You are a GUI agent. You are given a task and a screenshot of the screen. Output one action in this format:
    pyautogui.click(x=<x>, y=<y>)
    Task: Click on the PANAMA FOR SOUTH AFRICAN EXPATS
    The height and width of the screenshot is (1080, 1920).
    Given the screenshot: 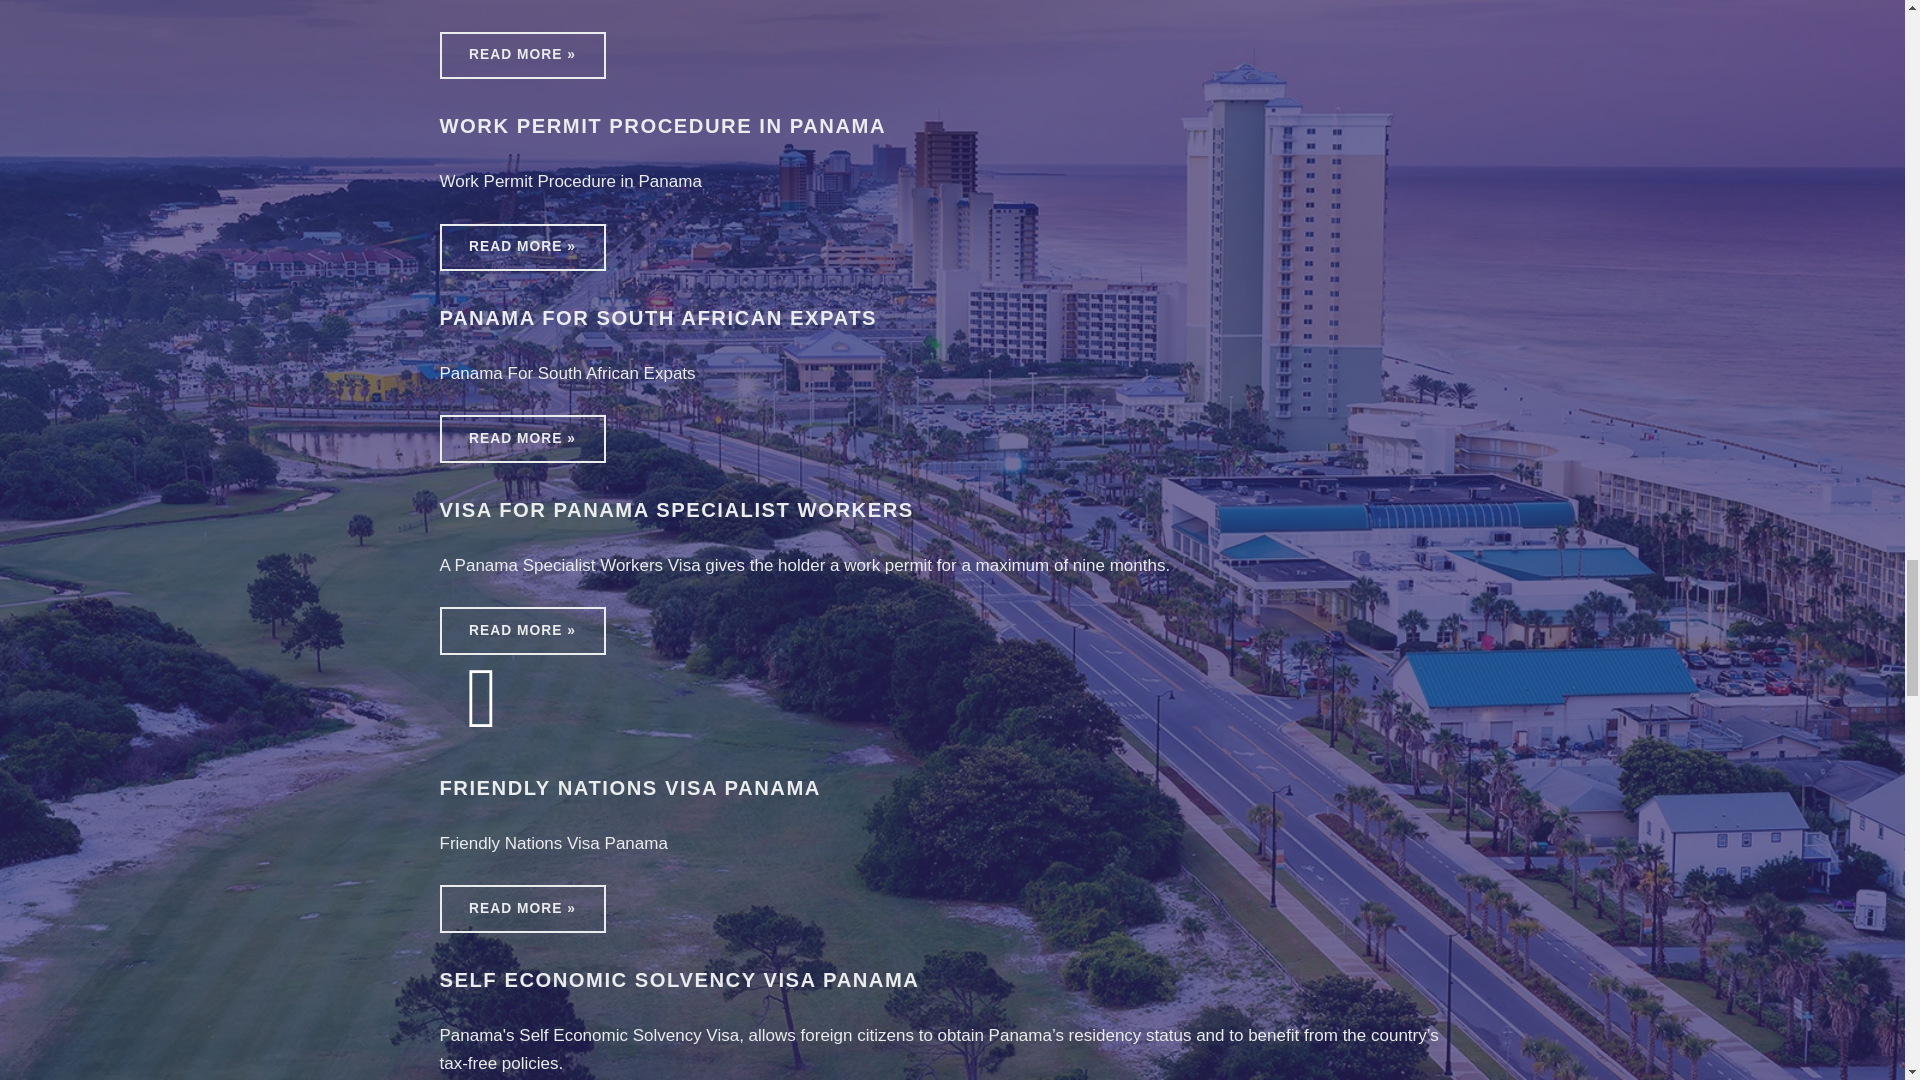 What is the action you would take?
    pyautogui.click(x=658, y=318)
    